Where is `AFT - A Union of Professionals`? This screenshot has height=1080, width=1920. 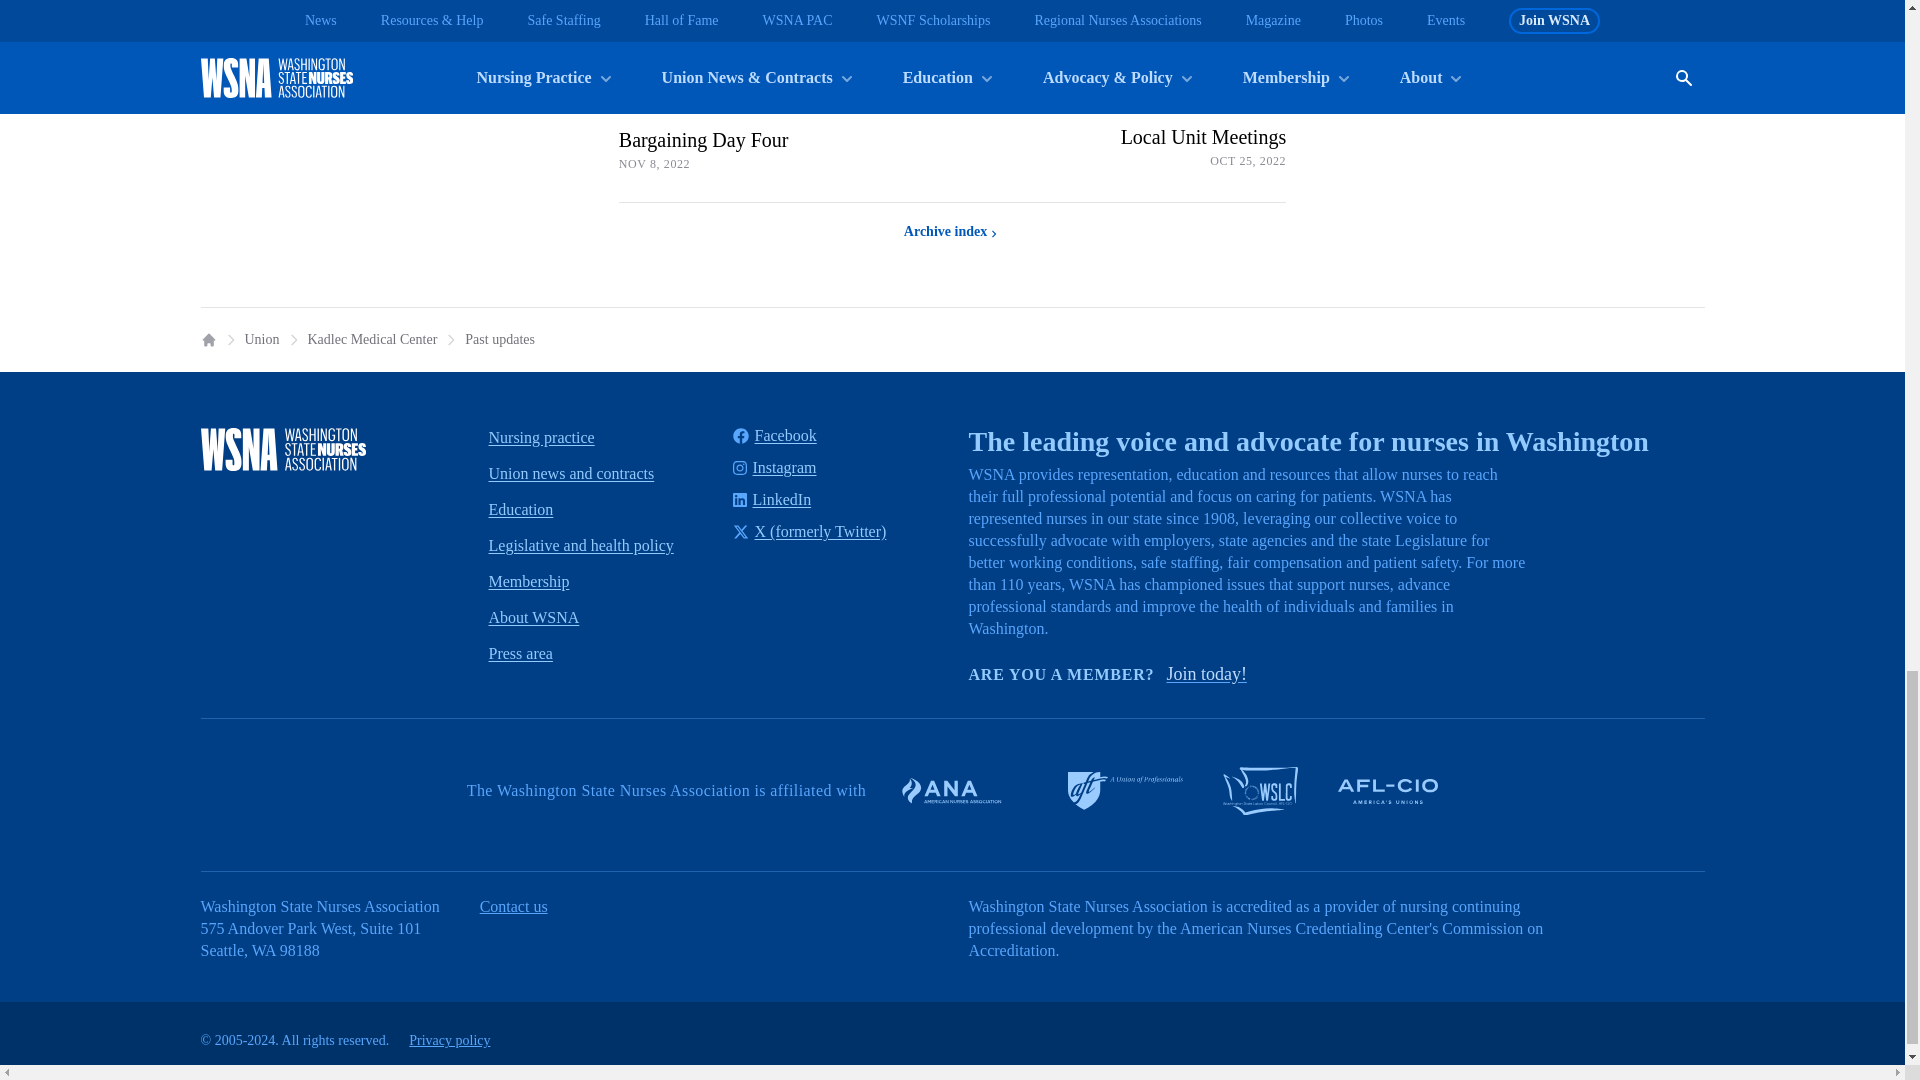
AFT - A Union of Professionals is located at coordinates (1124, 791).